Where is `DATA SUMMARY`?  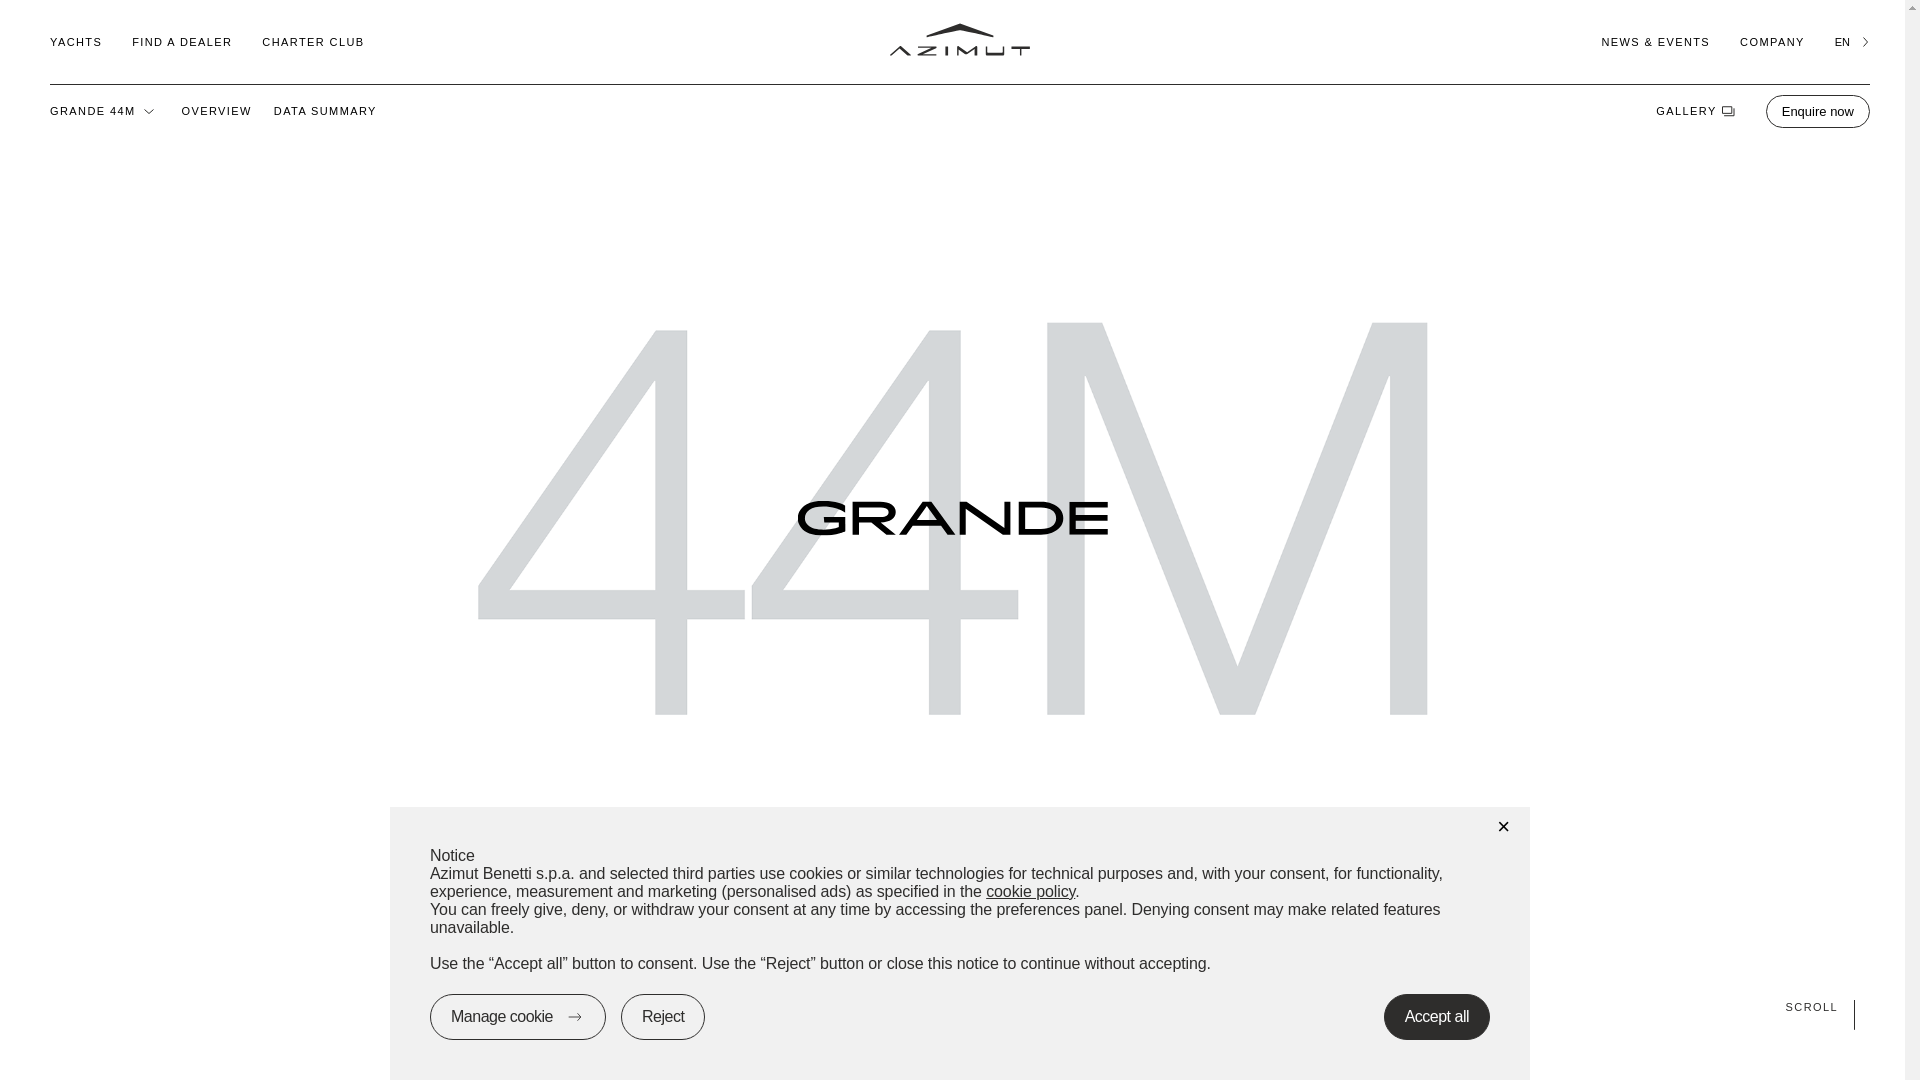
DATA SUMMARY is located at coordinates (325, 110).